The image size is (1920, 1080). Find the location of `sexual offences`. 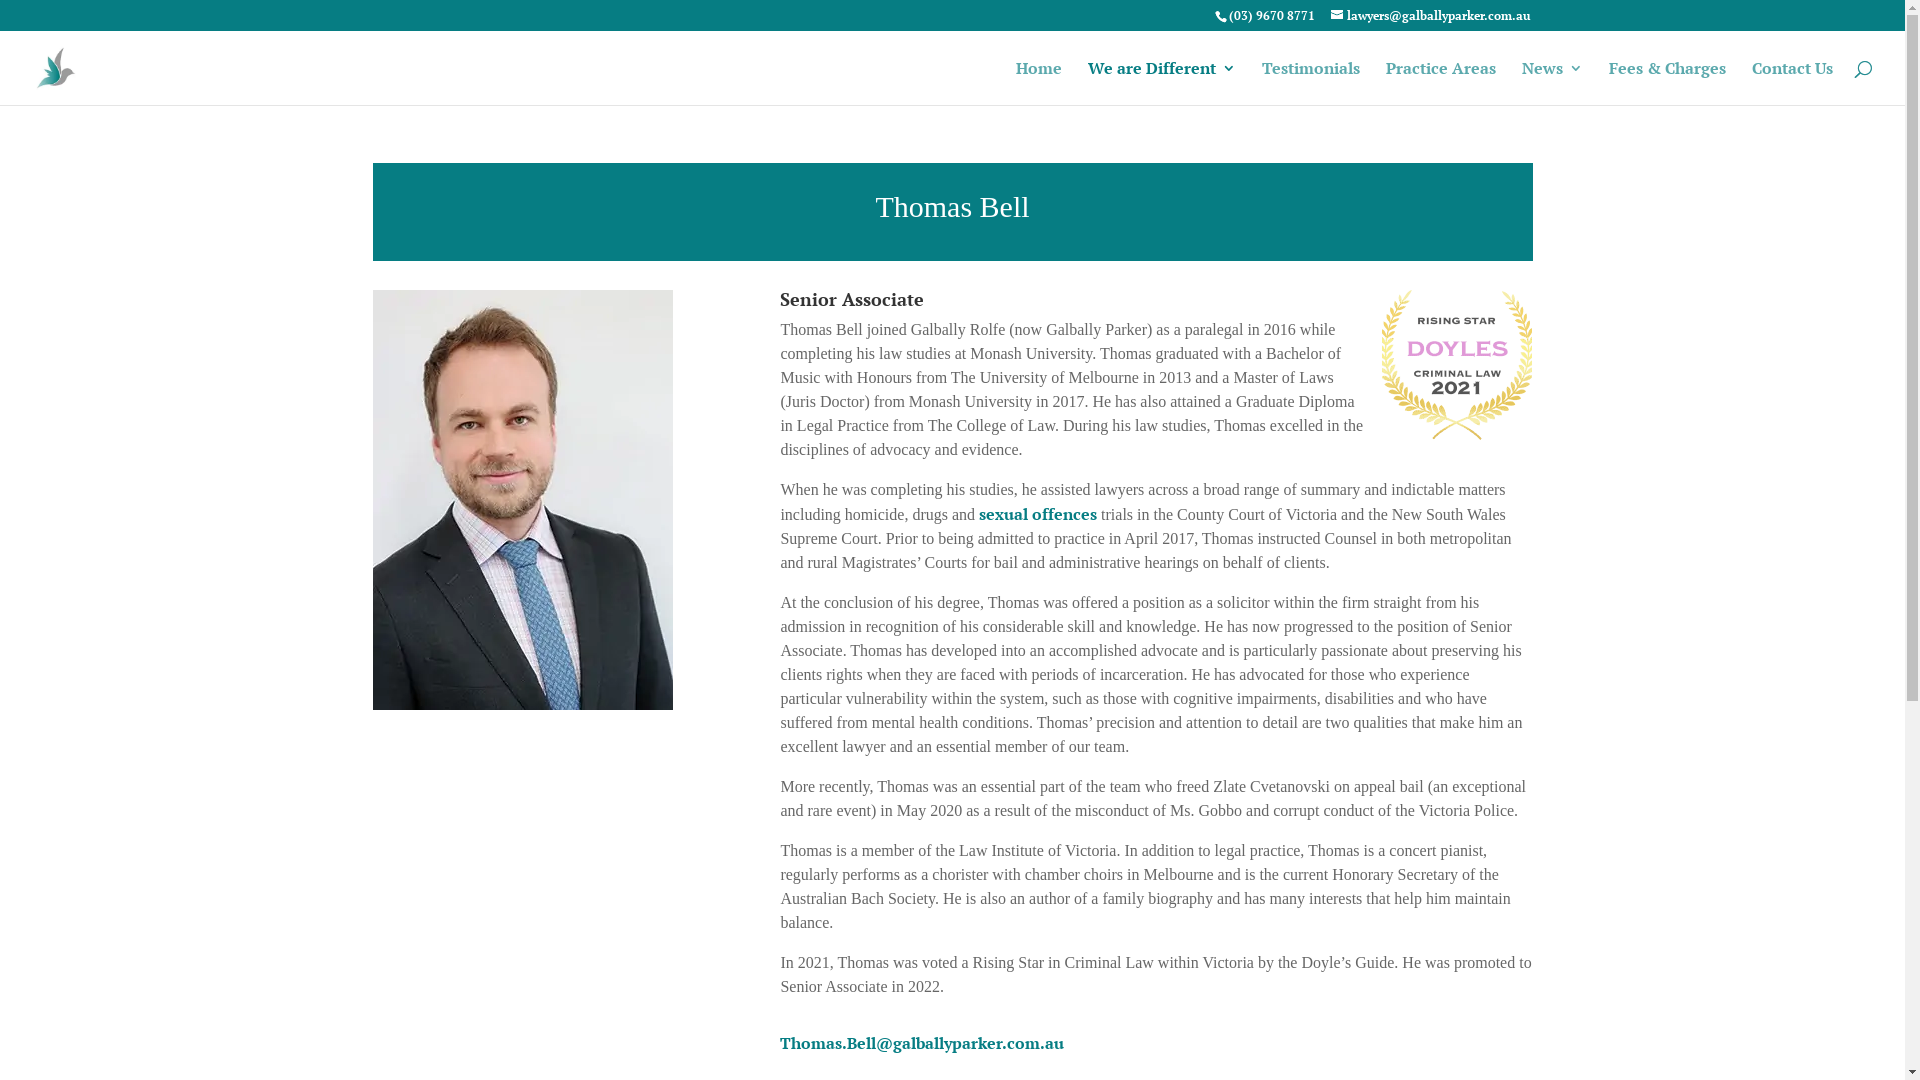

sexual offences is located at coordinates (1038, 514).